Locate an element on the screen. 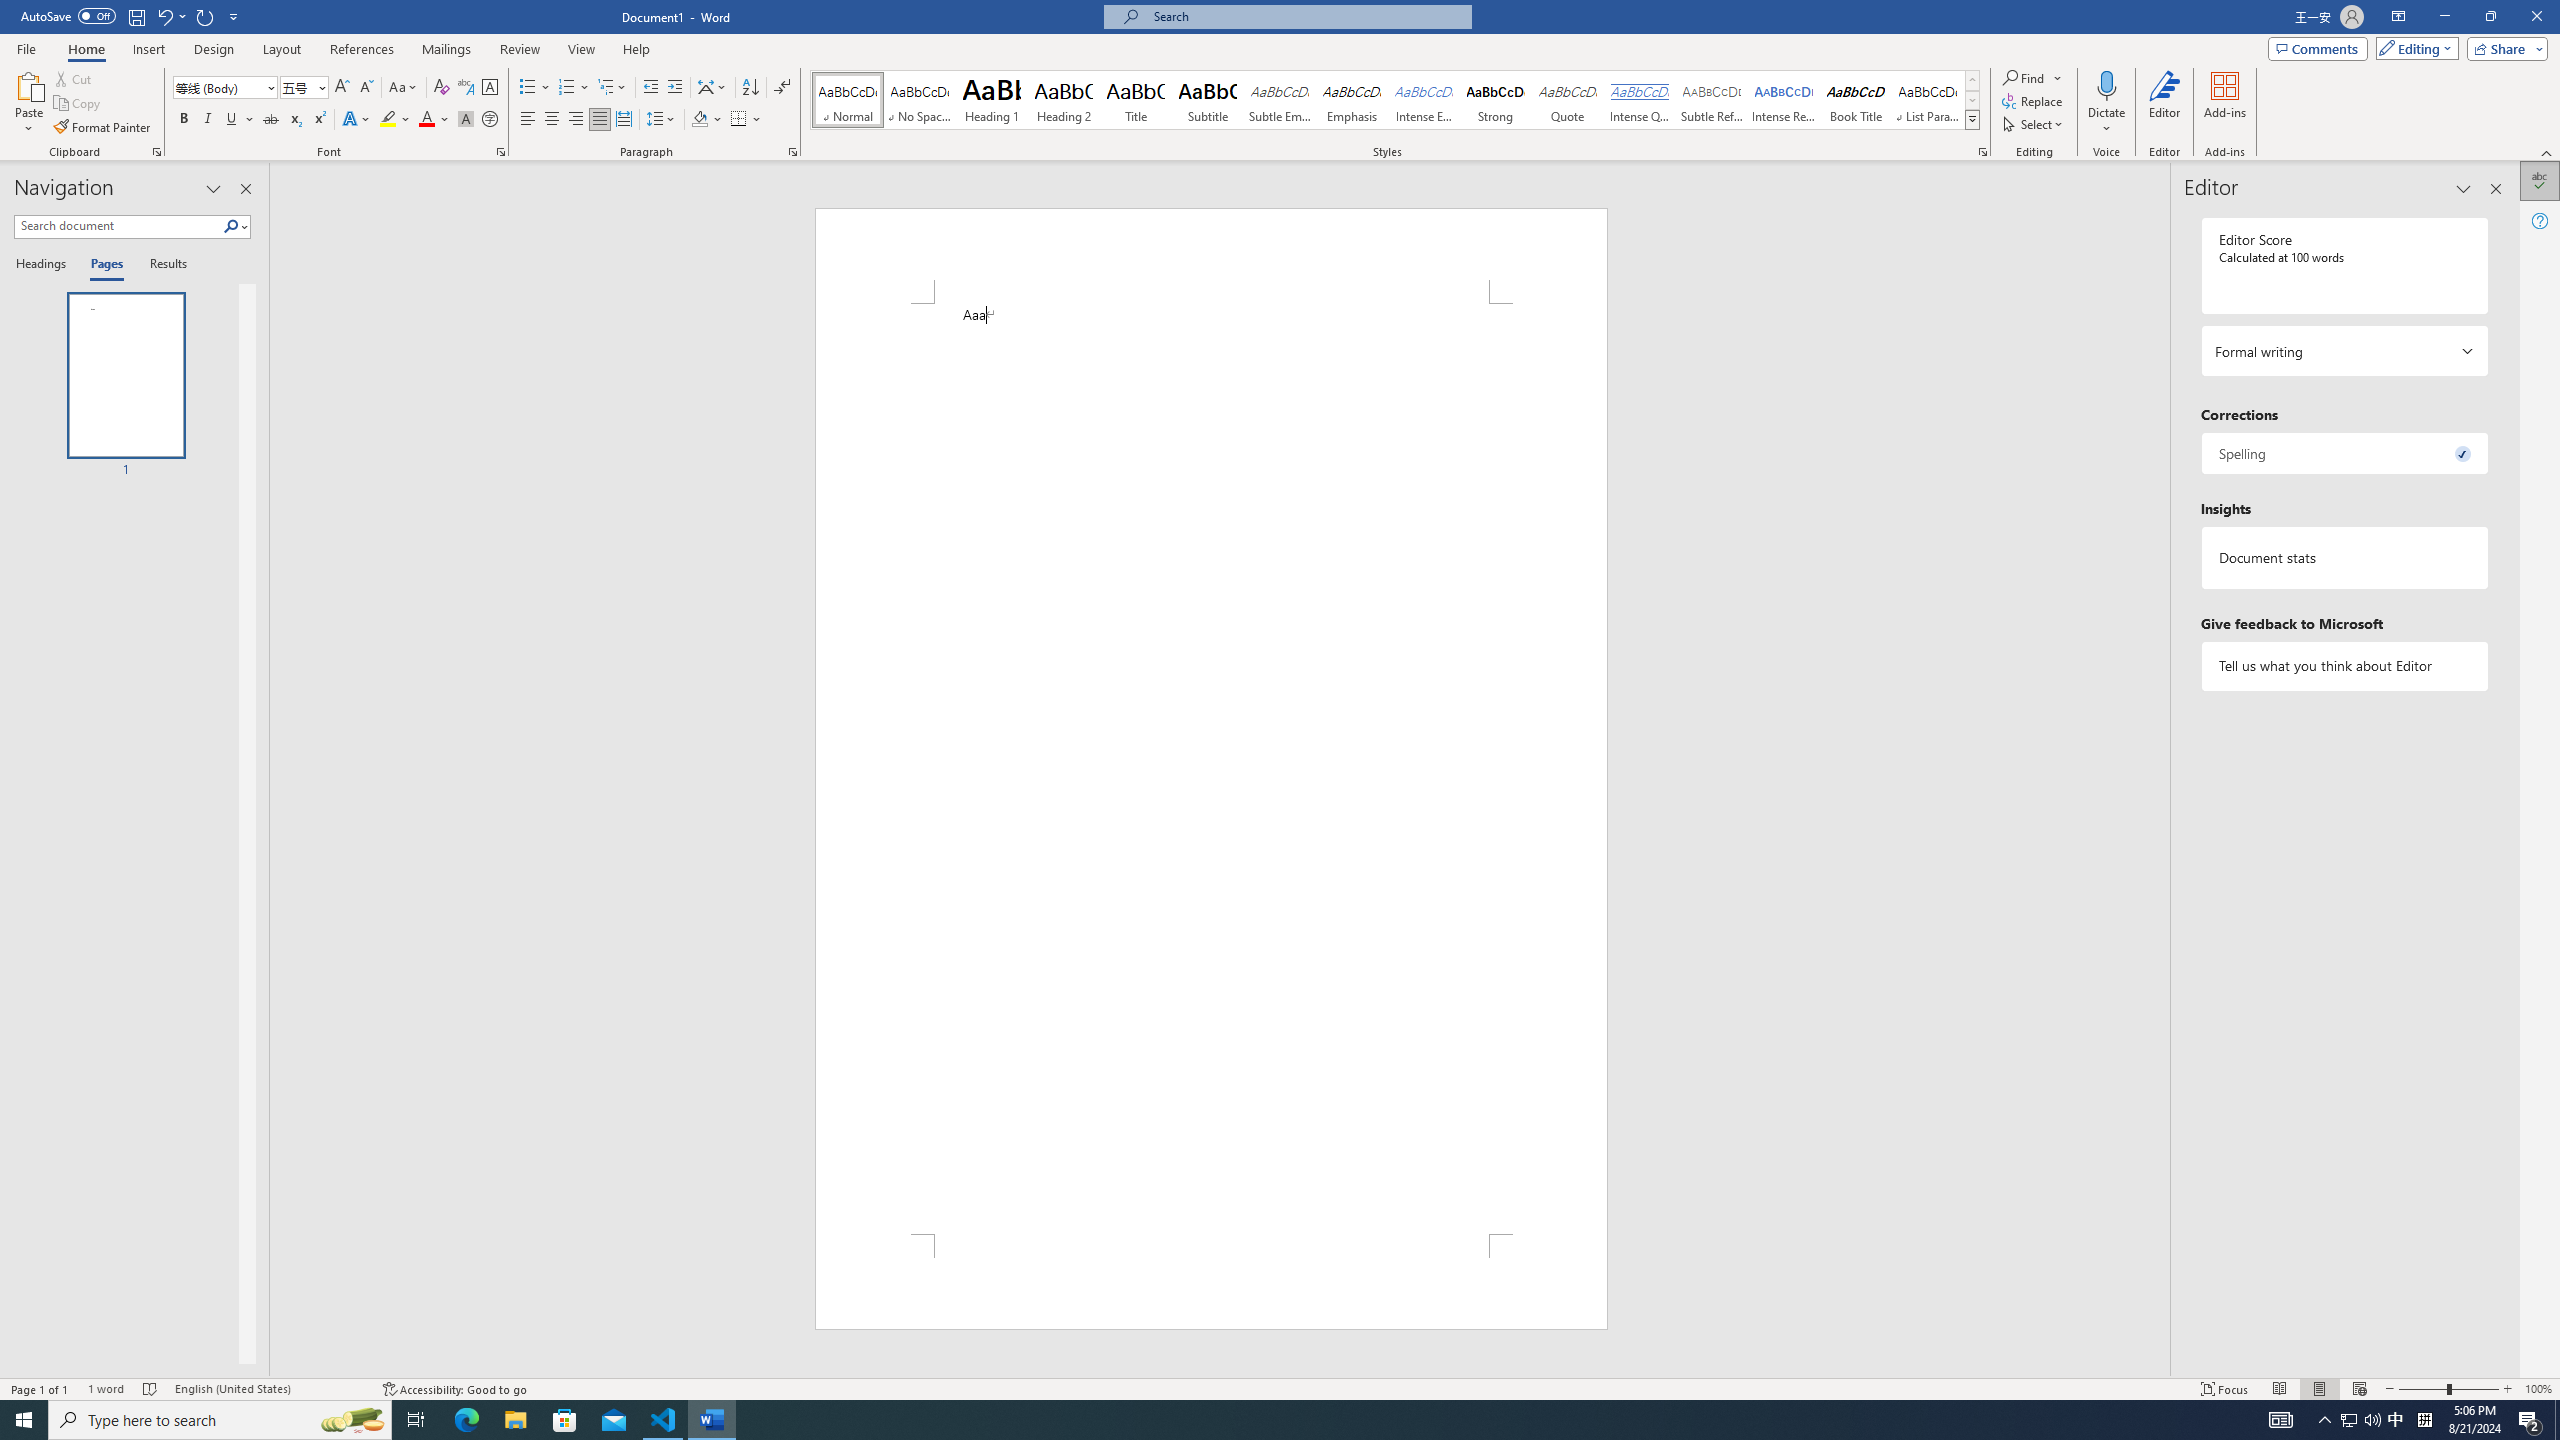  Phonetic Guide... is located at coordinates (466, 88).